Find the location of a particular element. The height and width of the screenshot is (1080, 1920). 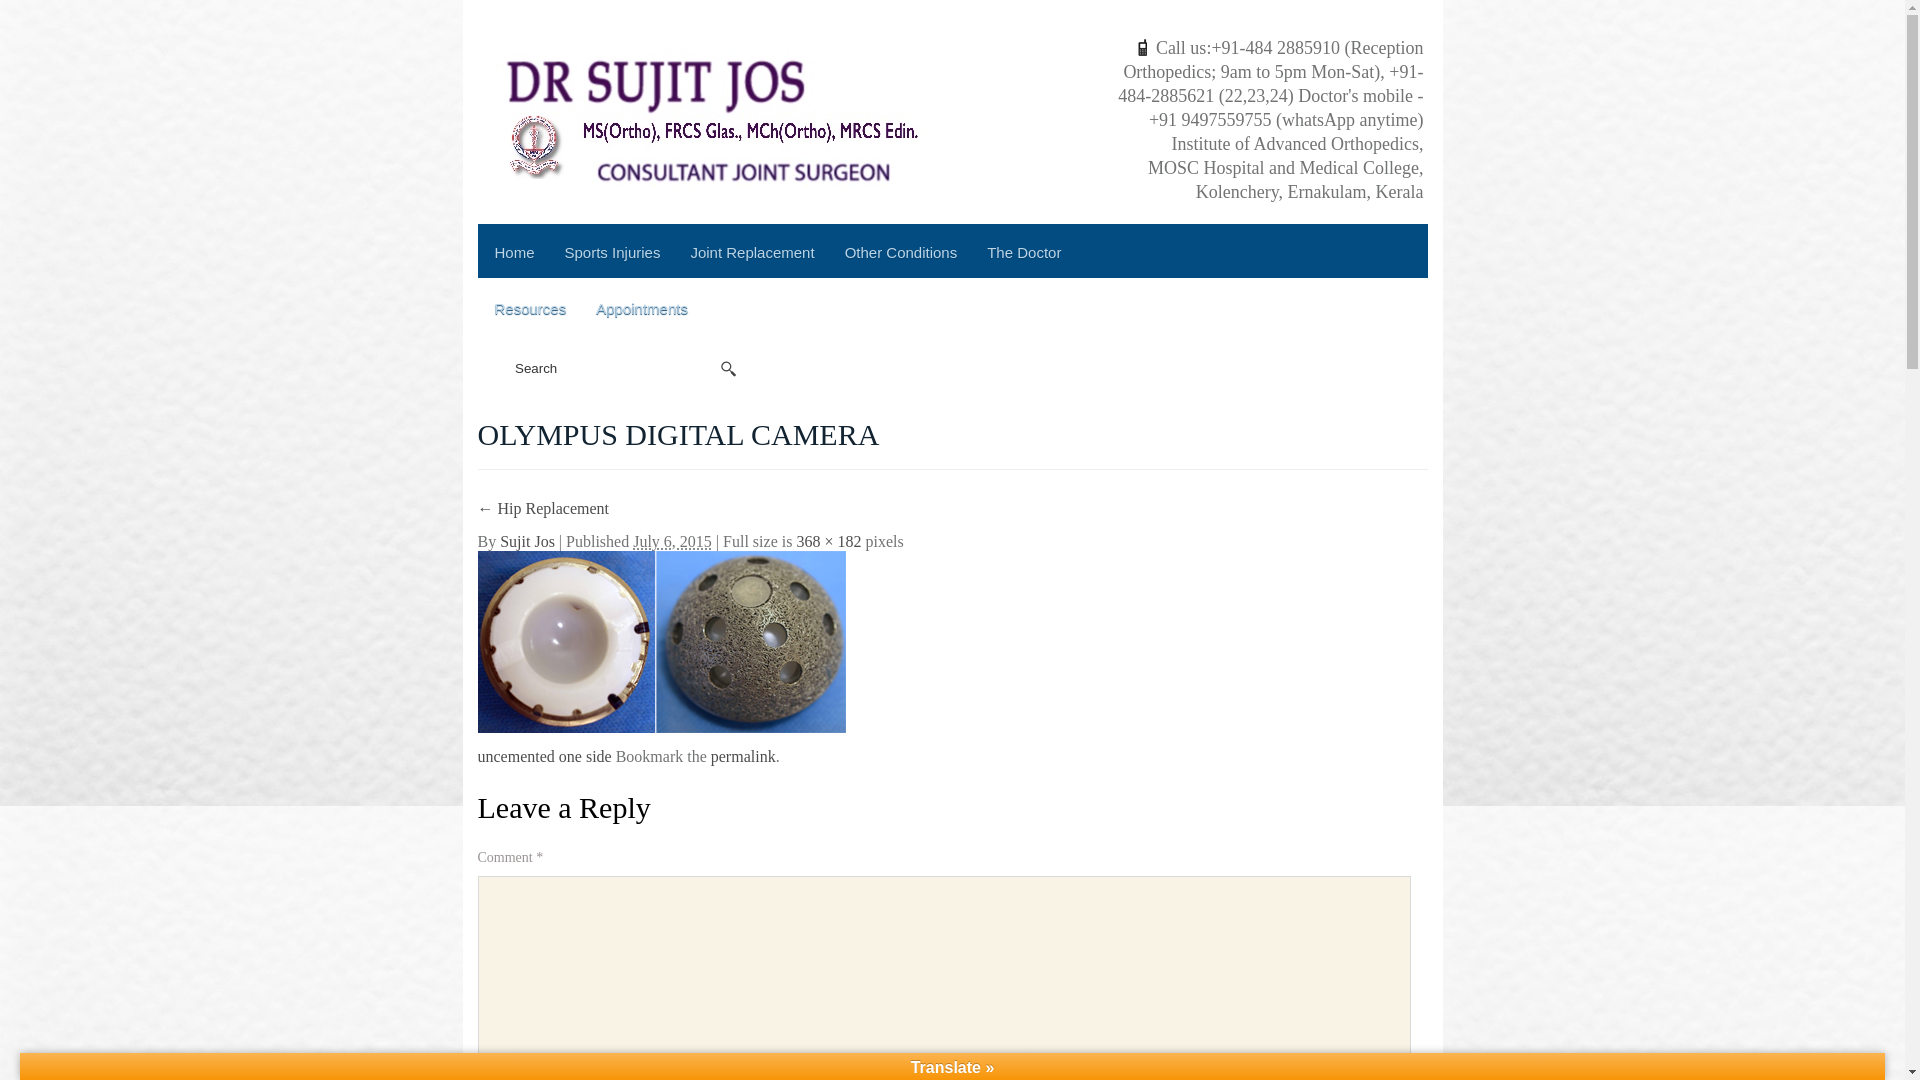

Permalink to OLYMPUS DIGITAL CAMERA is located at coordinates (742, 756).